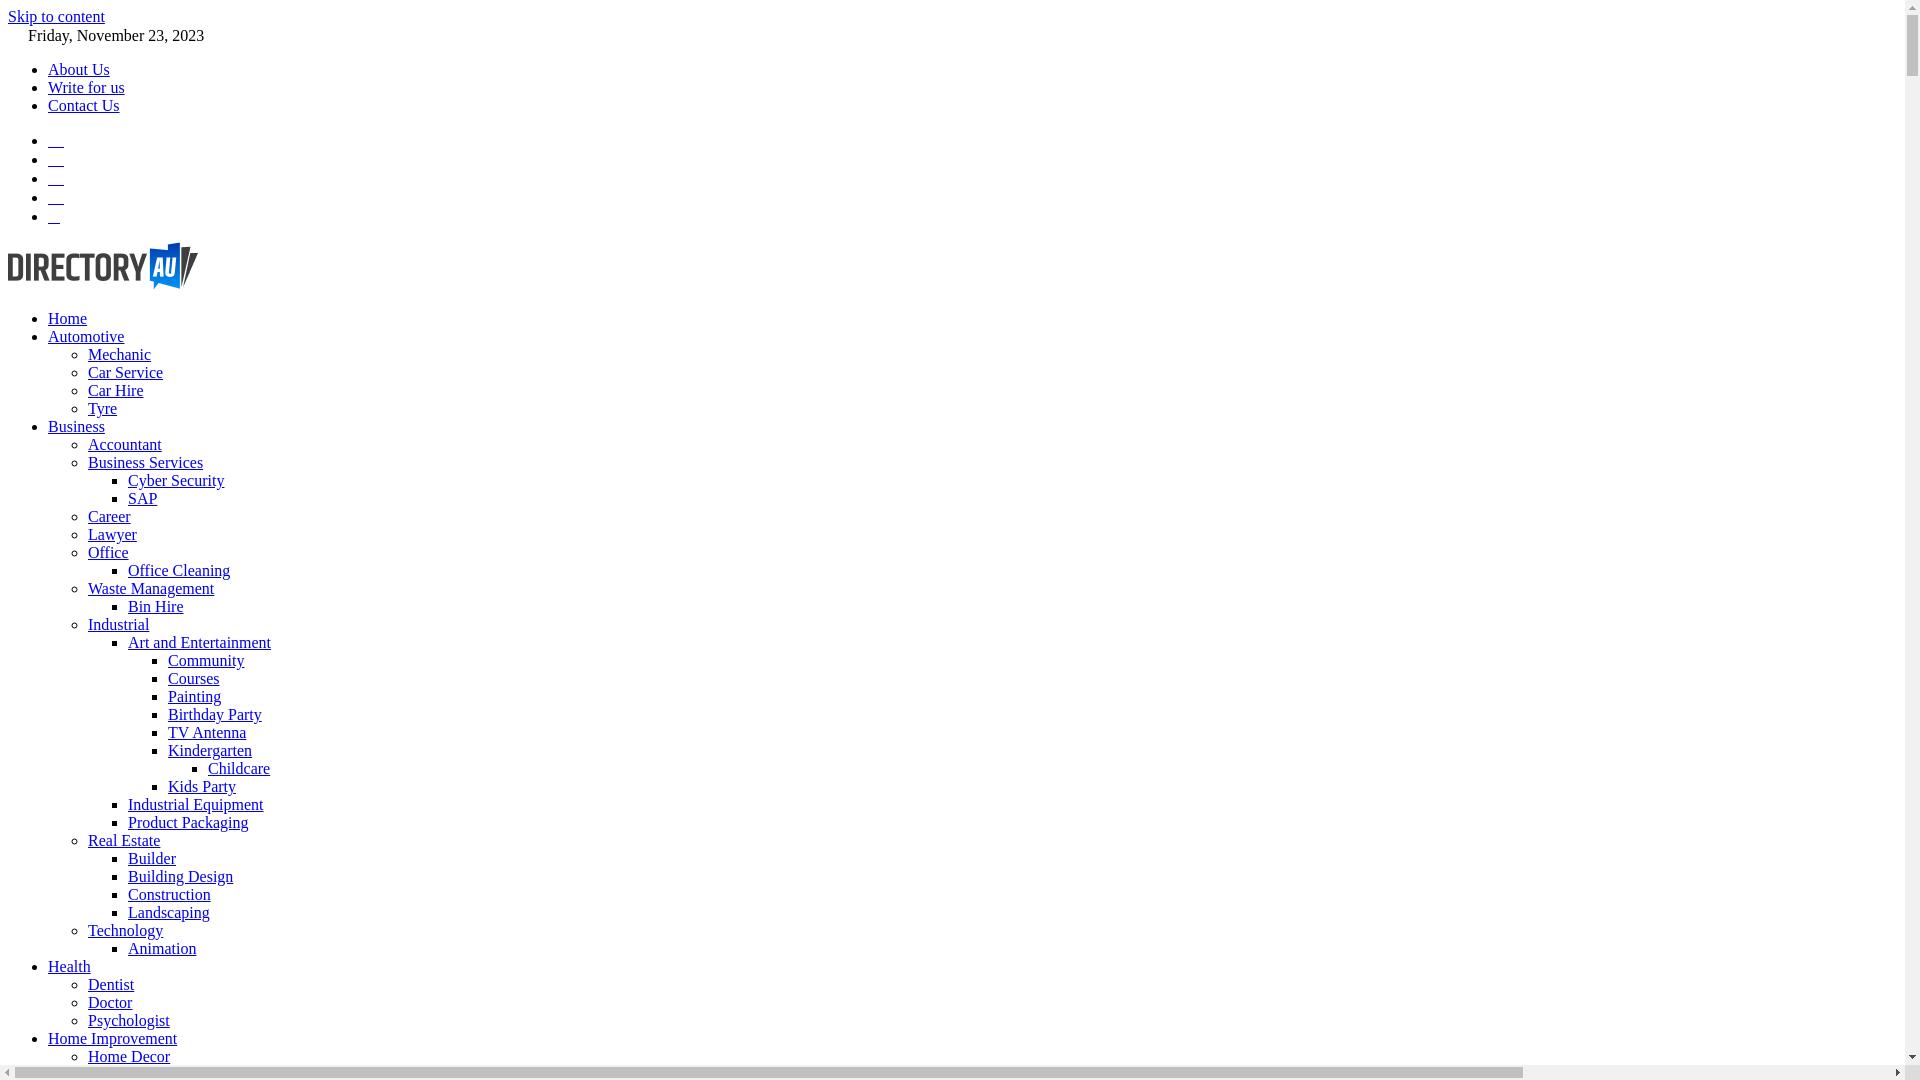 Image resolution: width=1920 pixels, height=1080 pixels. I want to click on Childcare, so click(239, 768).